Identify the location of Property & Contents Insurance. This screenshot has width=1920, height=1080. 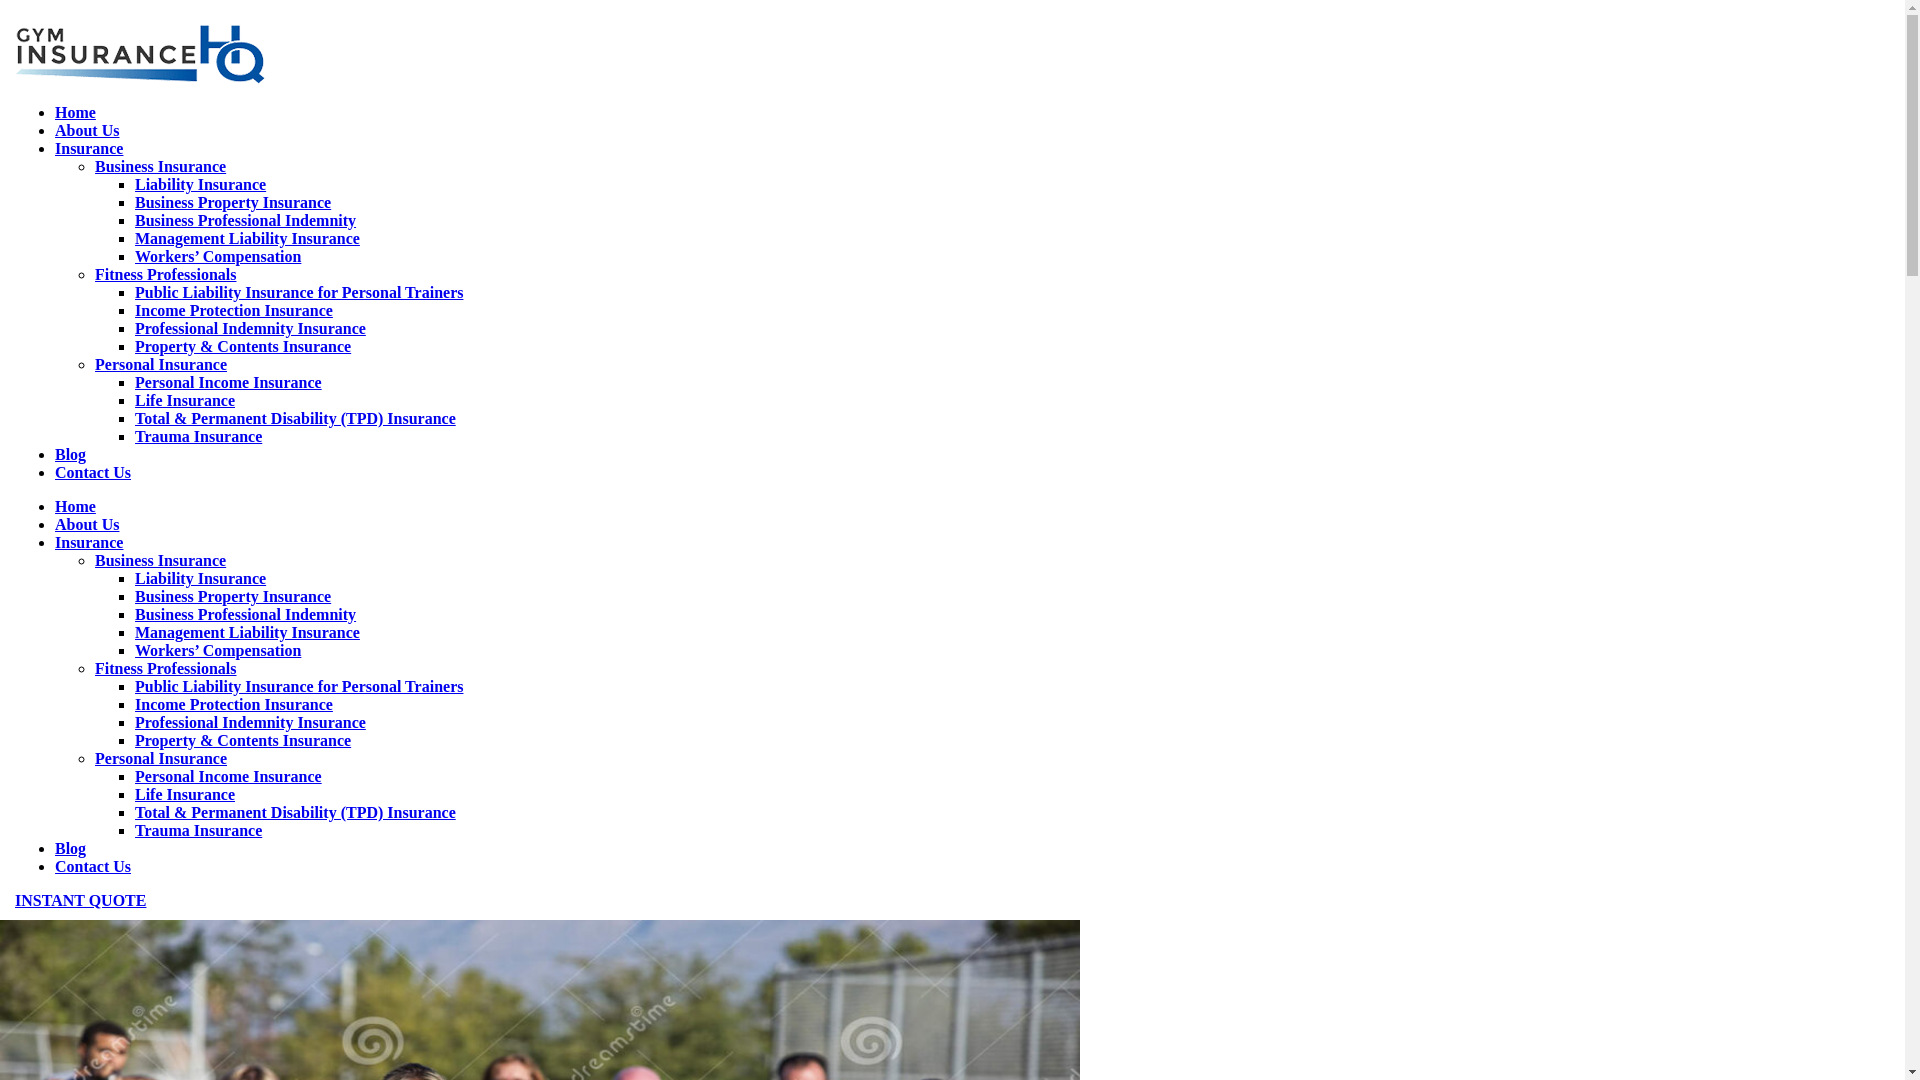
(243, 740).